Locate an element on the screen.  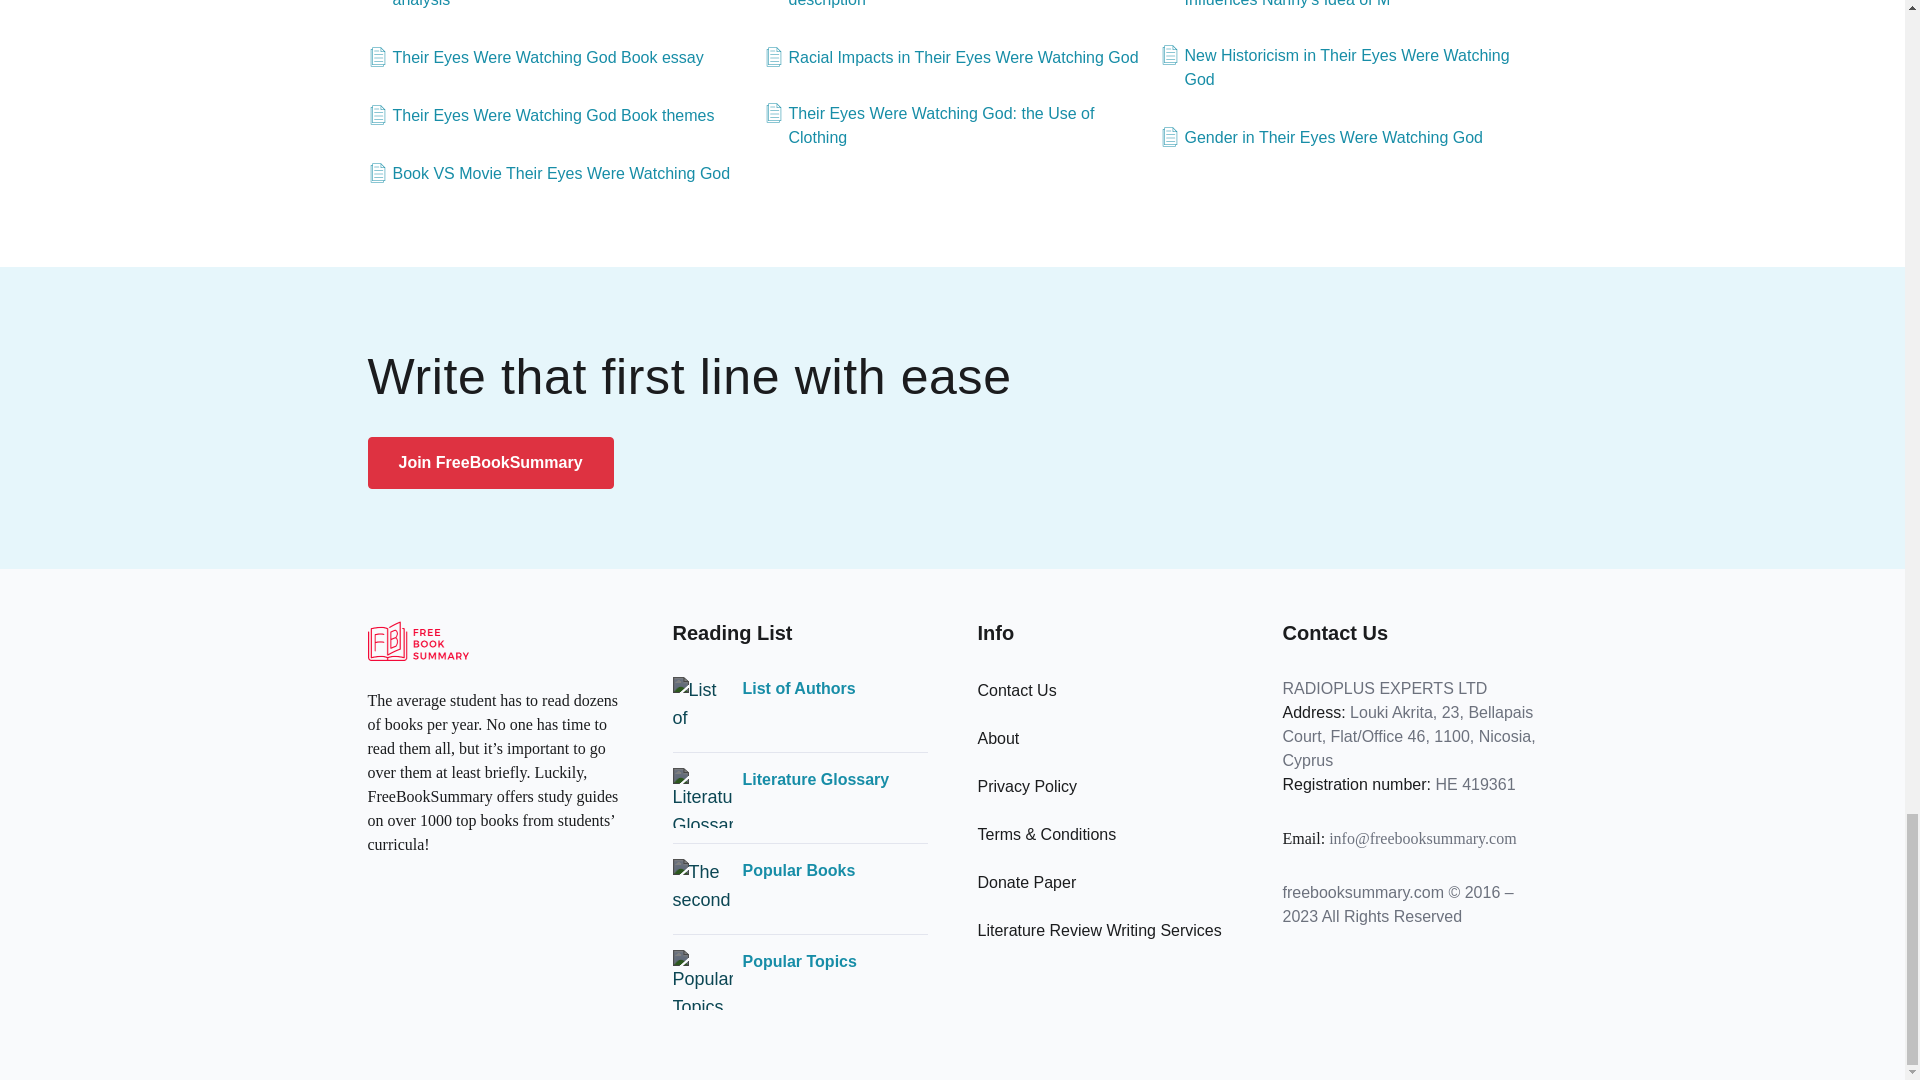
Their Eyes Were Watching God Book short analysis is located at coordinates (557, 6).